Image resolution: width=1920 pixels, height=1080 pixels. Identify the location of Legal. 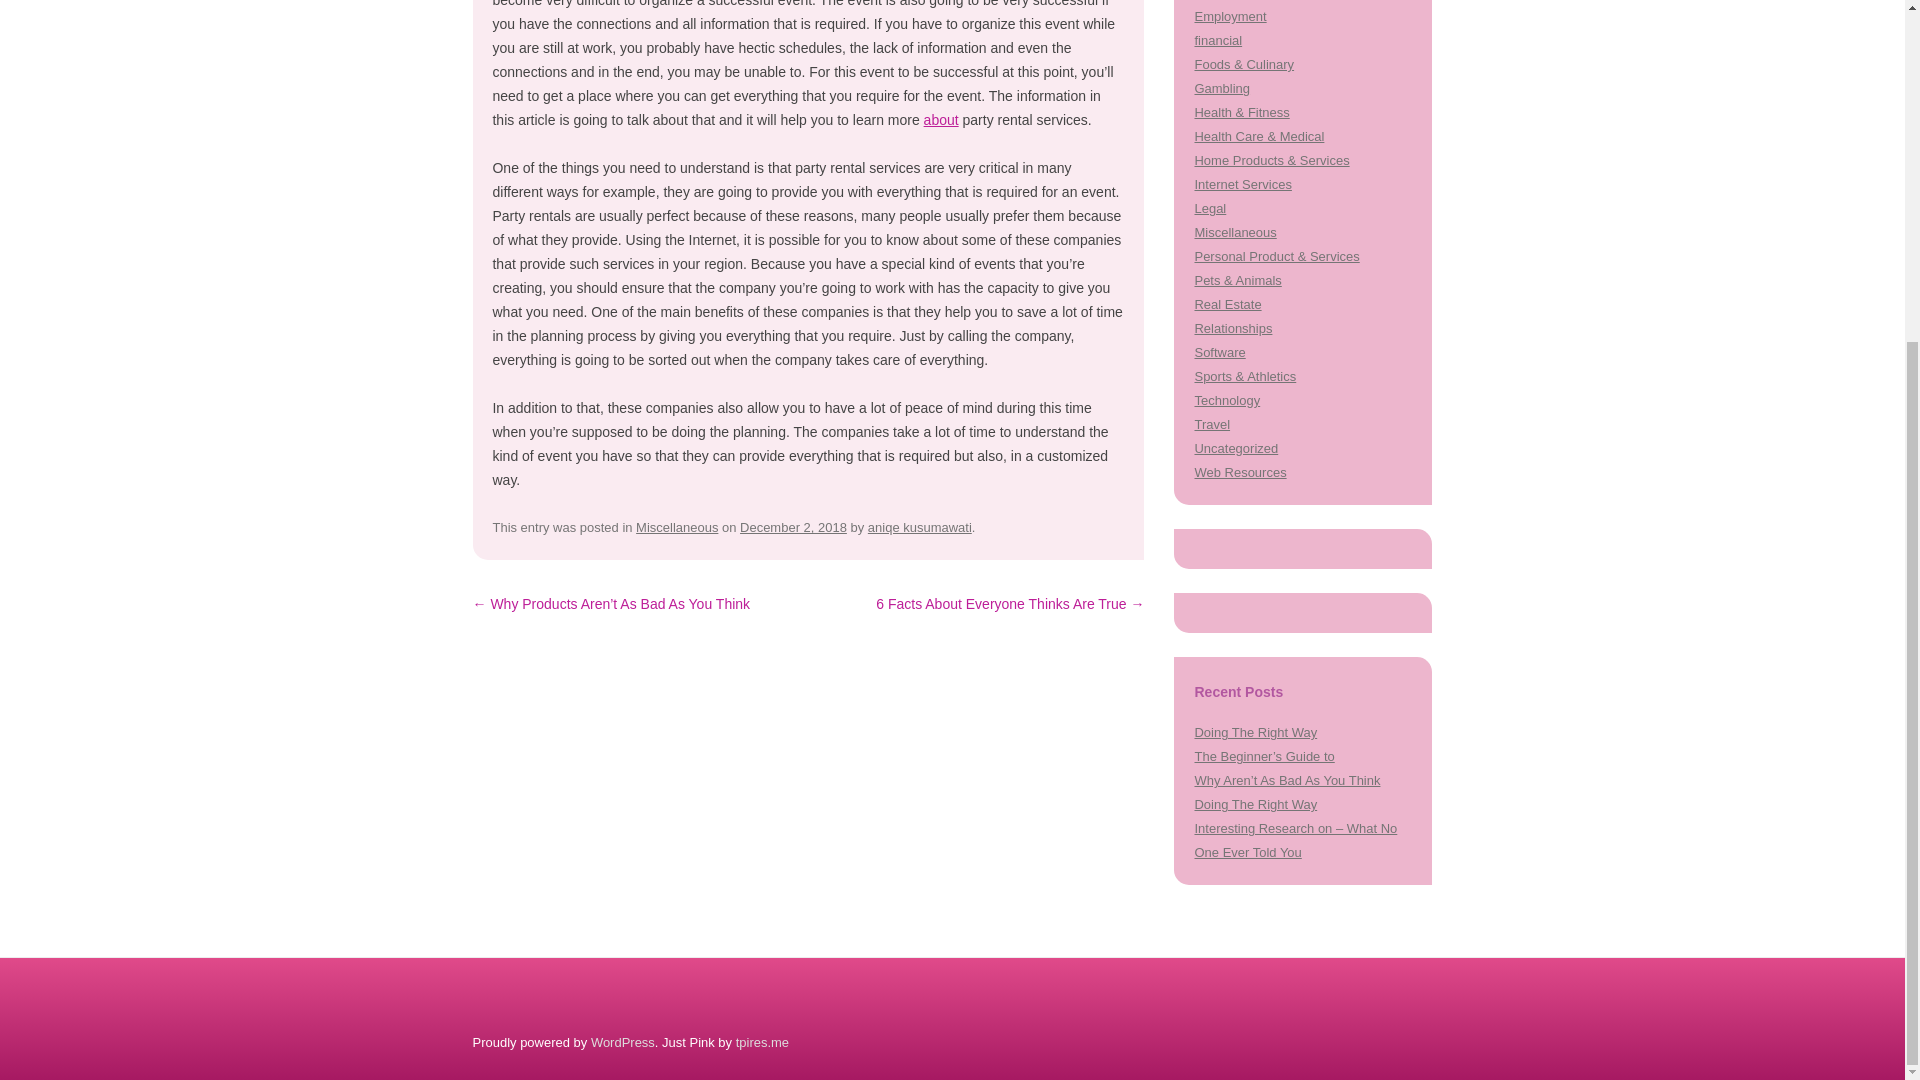
(1210, 208).